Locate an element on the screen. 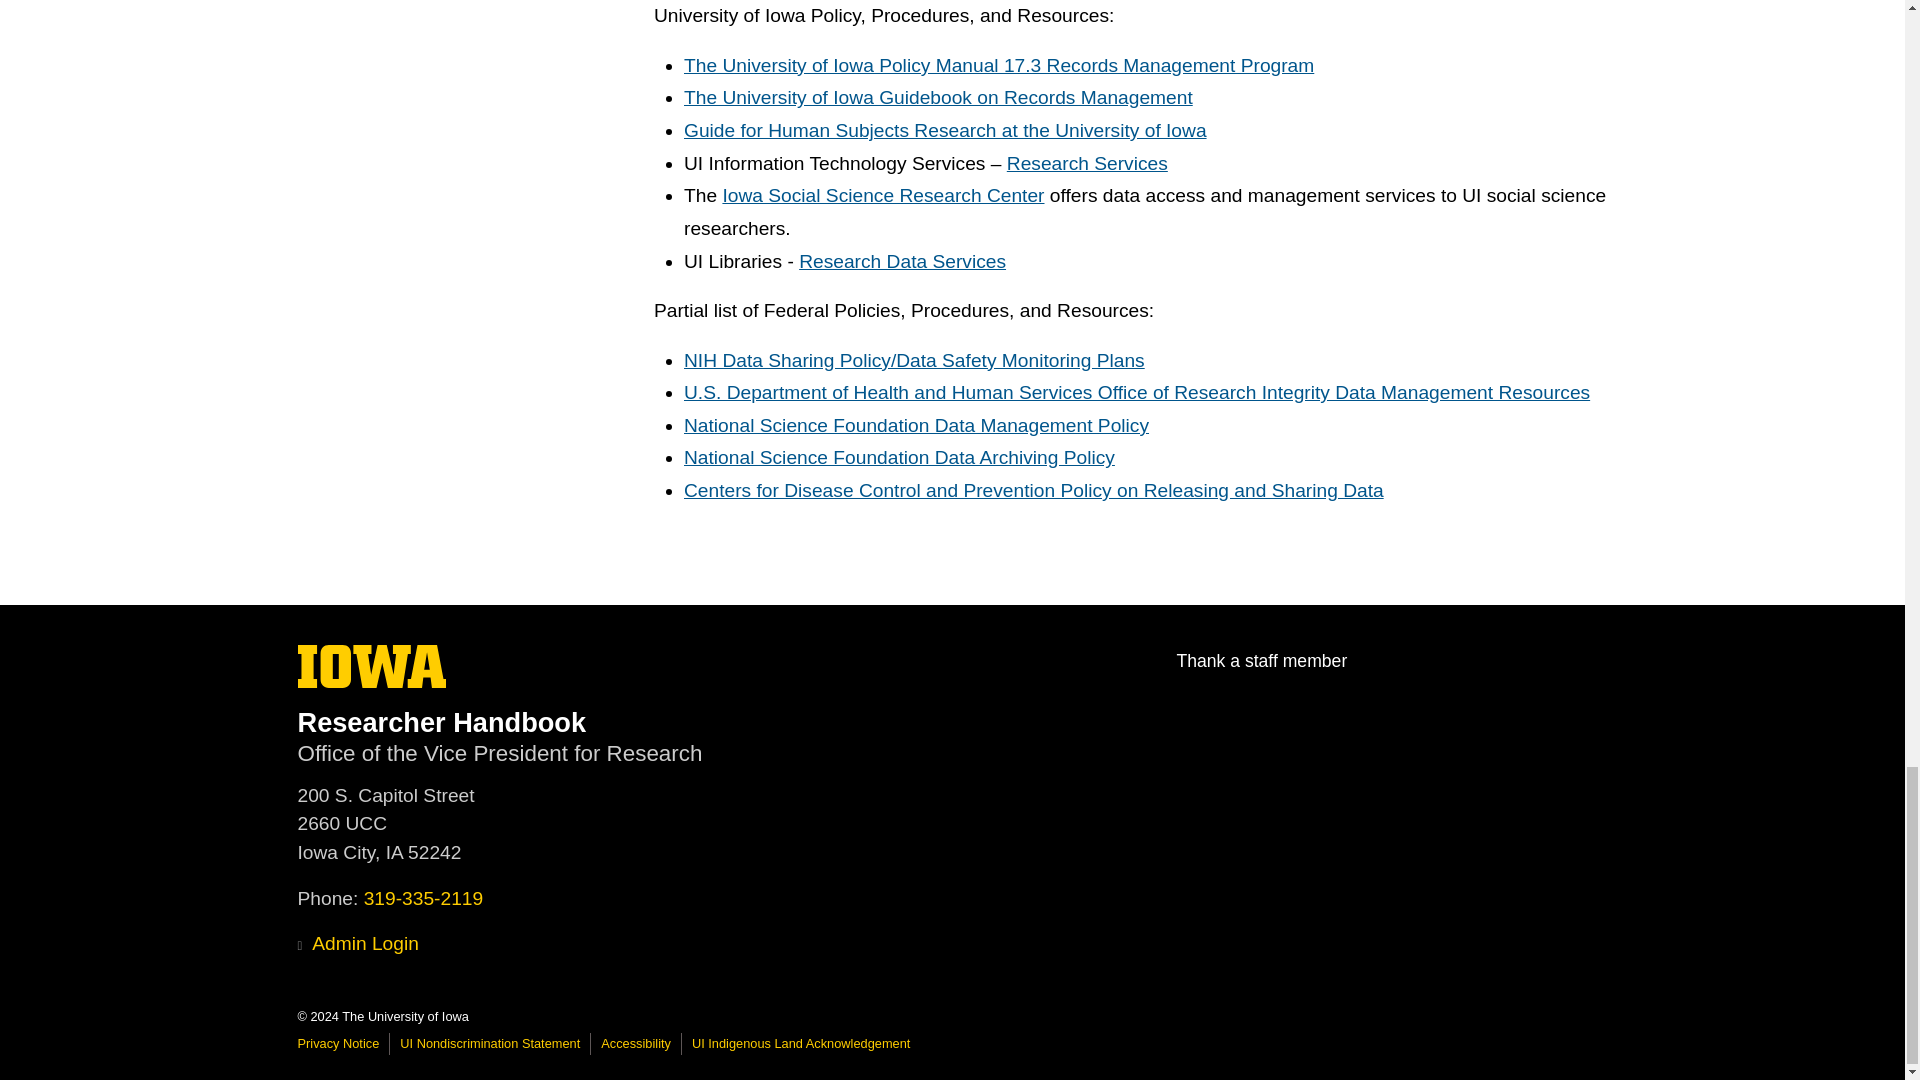  Iowa Social Science Research Center is located at coordinates (884, 195).